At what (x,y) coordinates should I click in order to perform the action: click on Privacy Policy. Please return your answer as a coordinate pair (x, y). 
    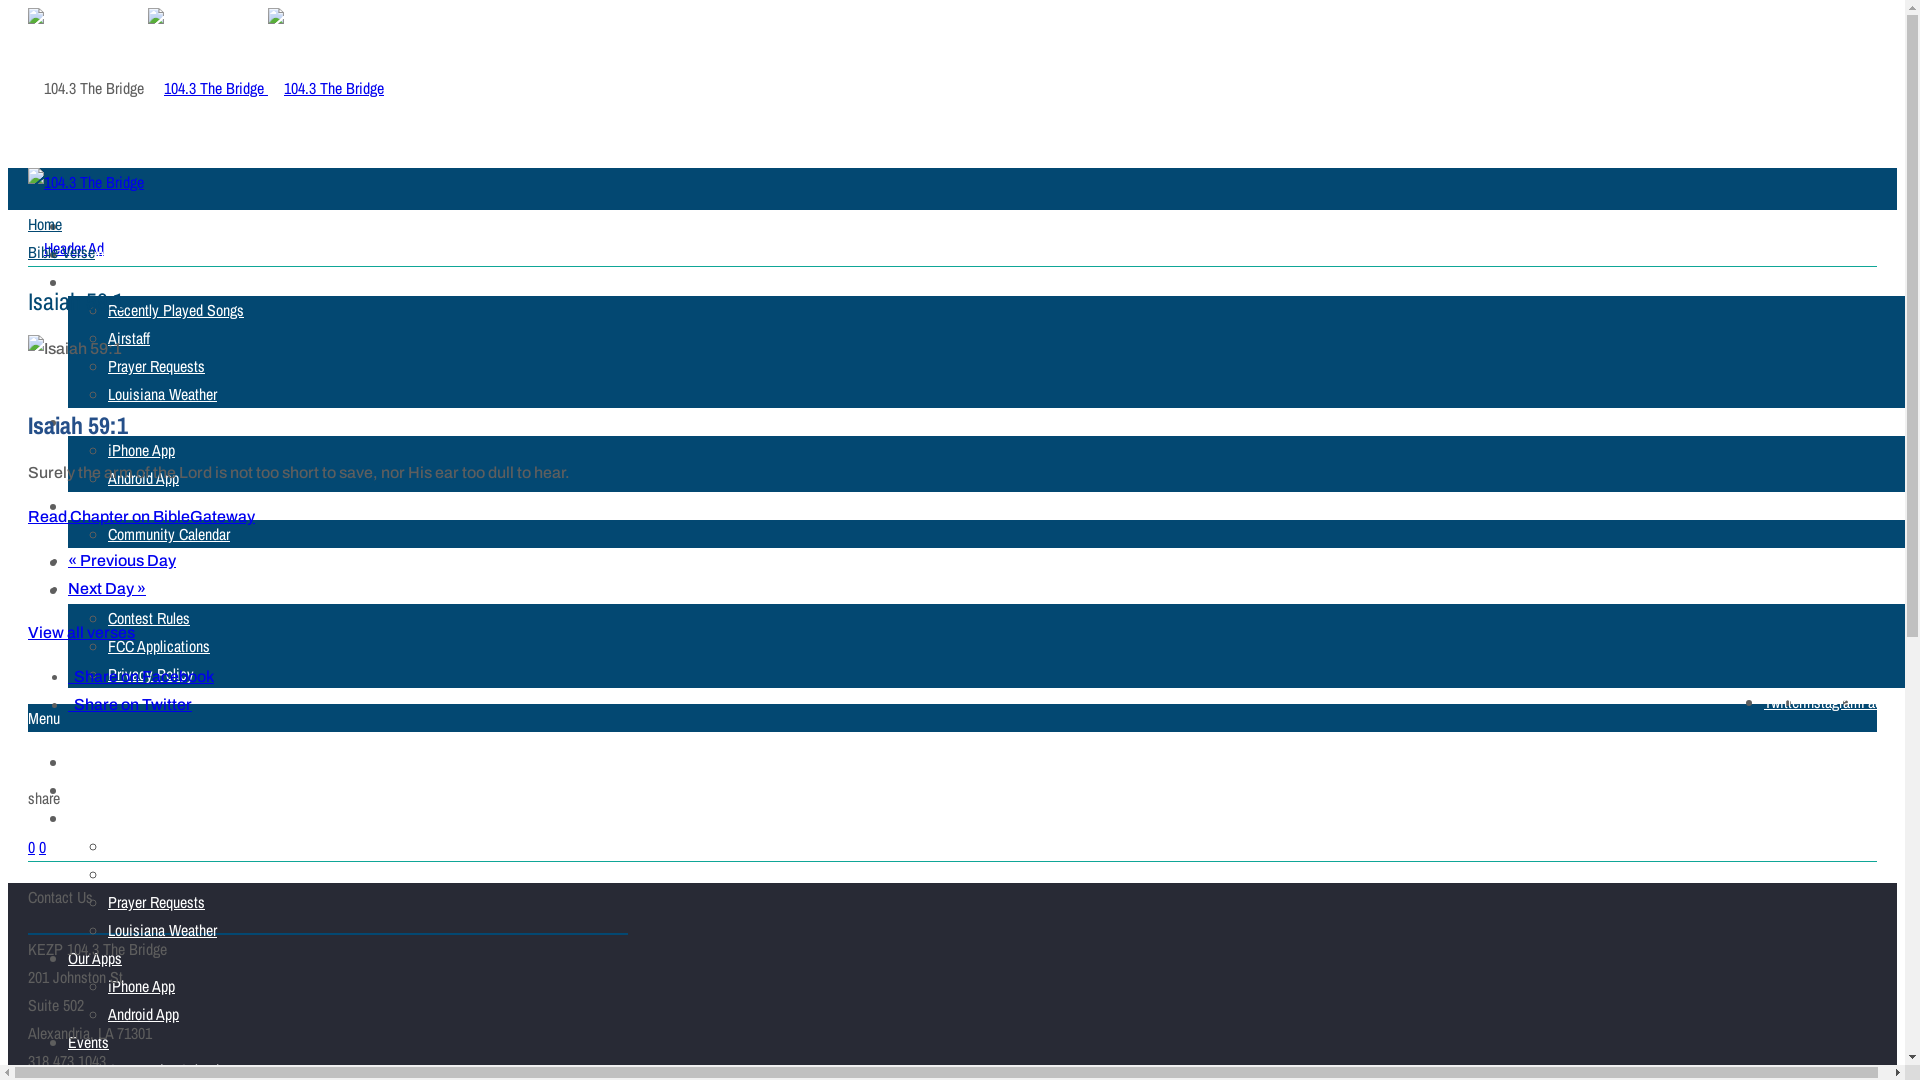
    Looking at the image, I should click on (151, 674).